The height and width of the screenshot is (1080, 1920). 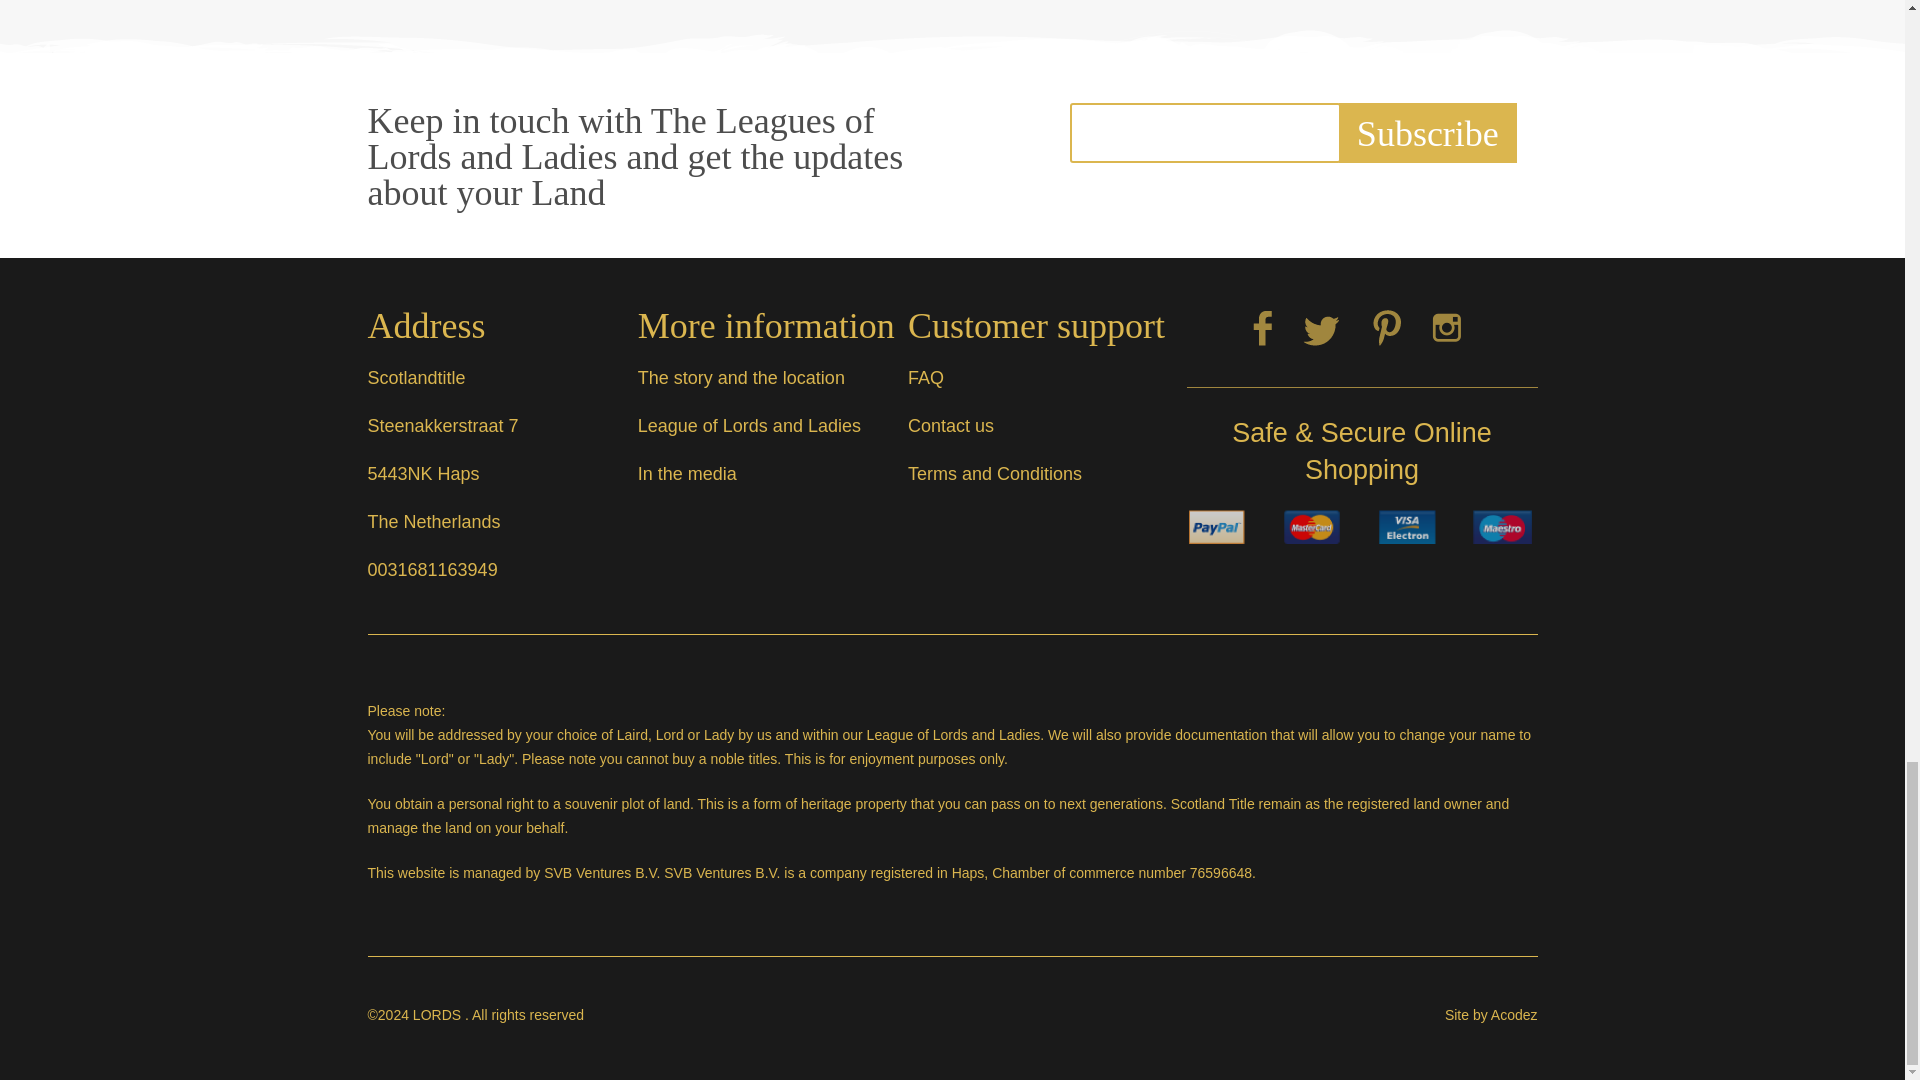 I want to click on Subscribe, so click(x=1427, y=132).